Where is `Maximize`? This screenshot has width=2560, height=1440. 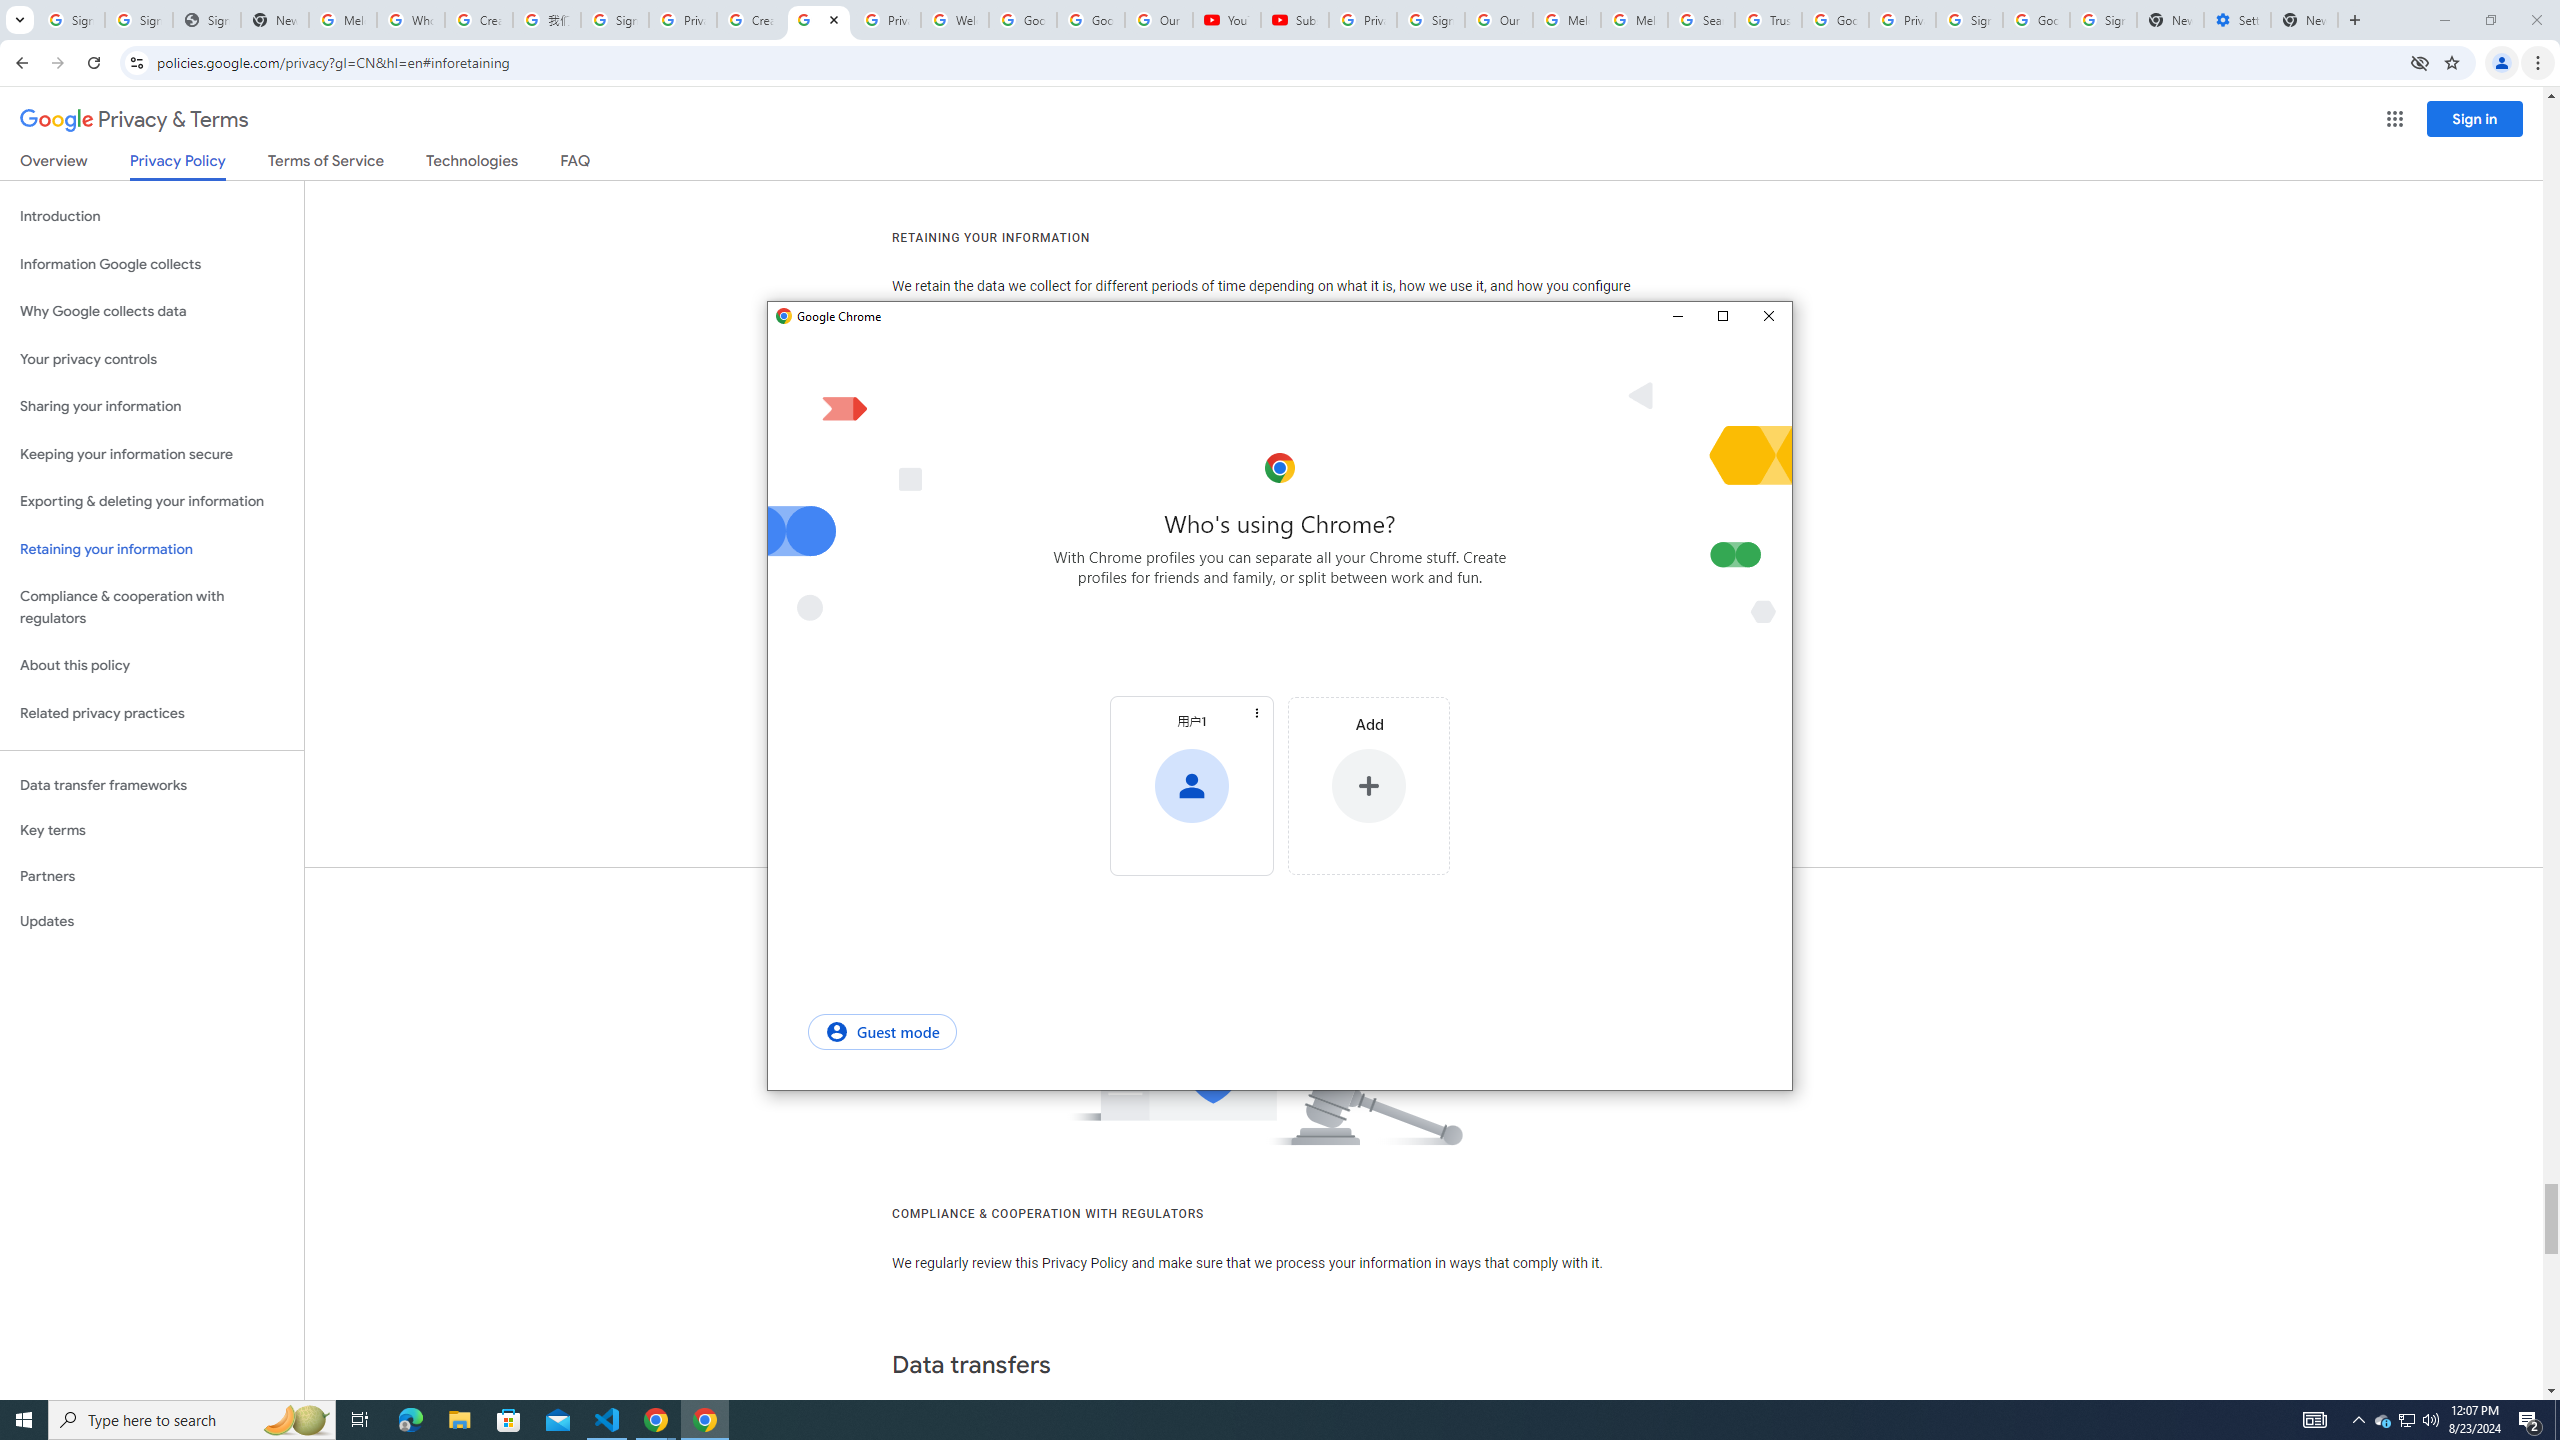
Maximize is located at coordinates (1722, 317).